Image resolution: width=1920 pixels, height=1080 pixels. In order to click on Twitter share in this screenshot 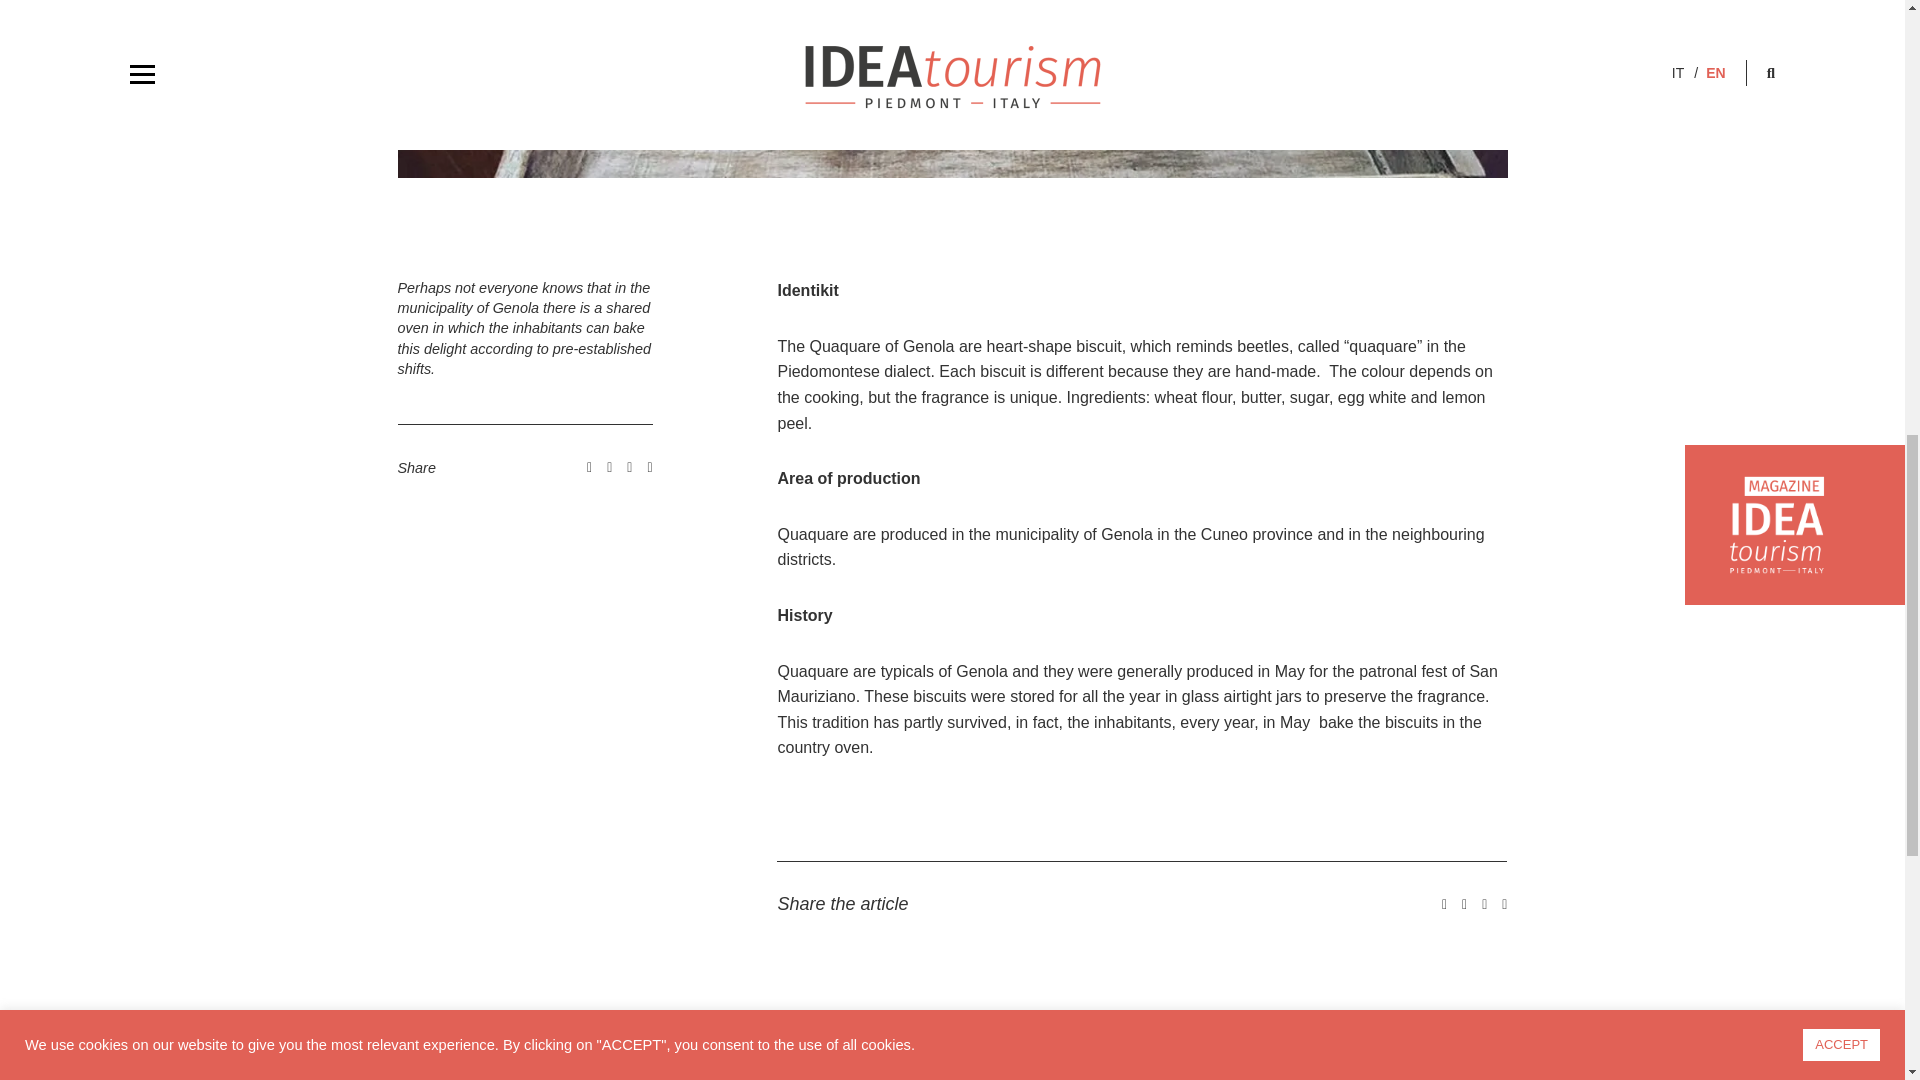, I will do `click(1464, 905)`.